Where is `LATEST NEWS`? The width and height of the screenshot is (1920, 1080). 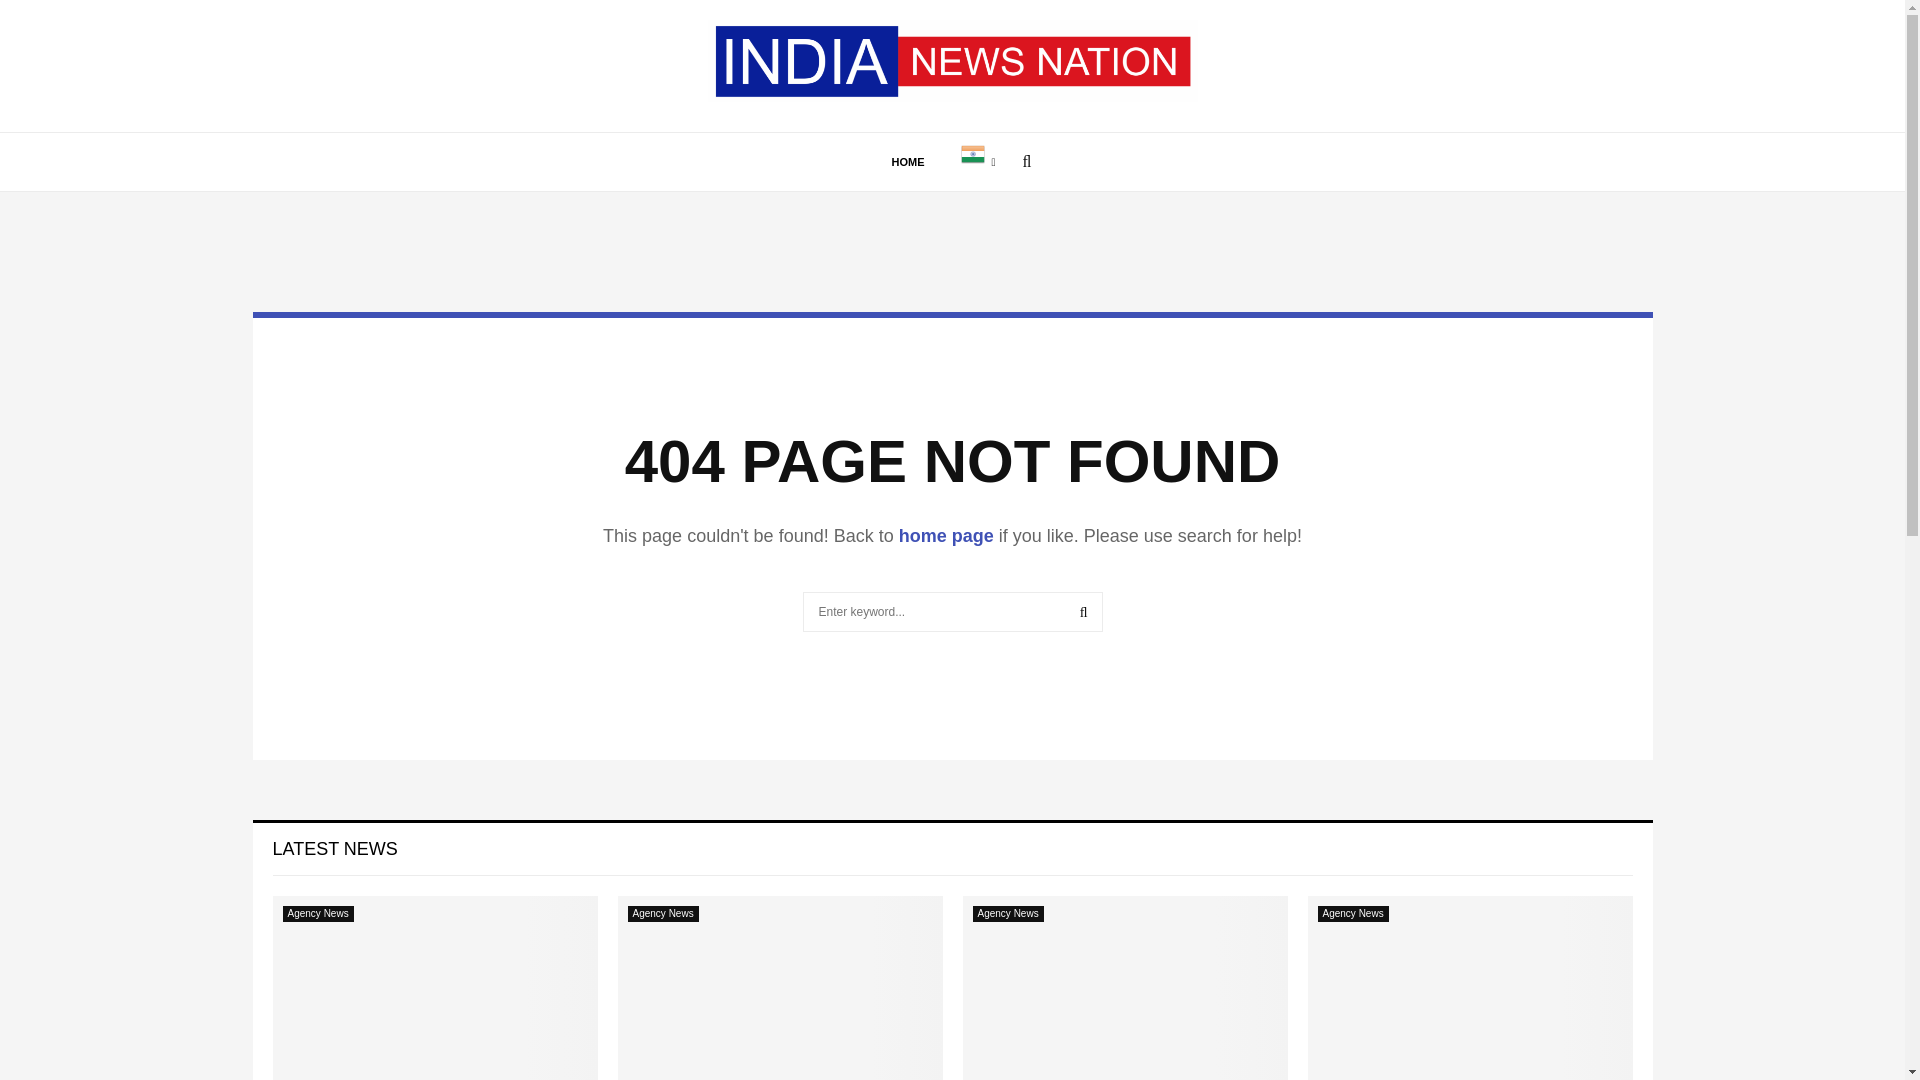 LATEST NEWS is located at coordinates (334, 848).